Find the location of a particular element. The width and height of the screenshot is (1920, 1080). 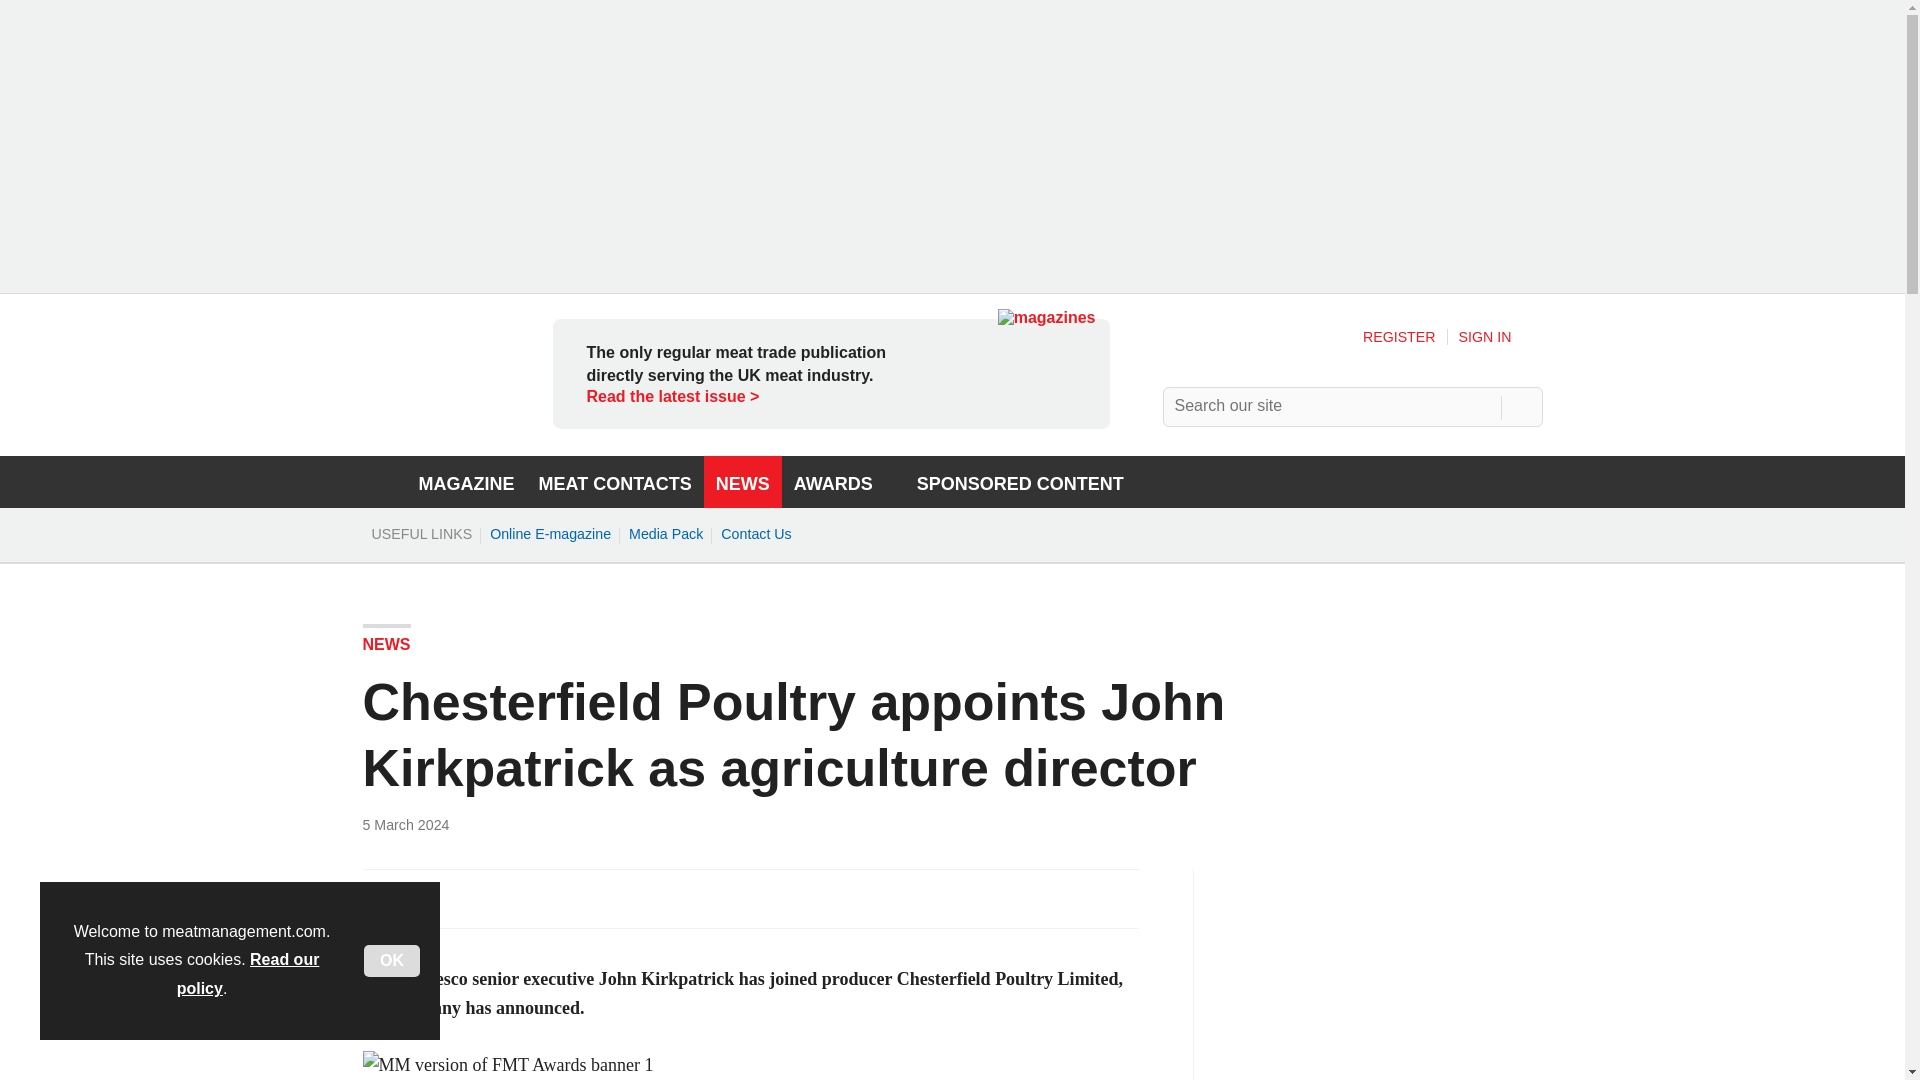

SIGN IN is located at coordinates (1501, 336).